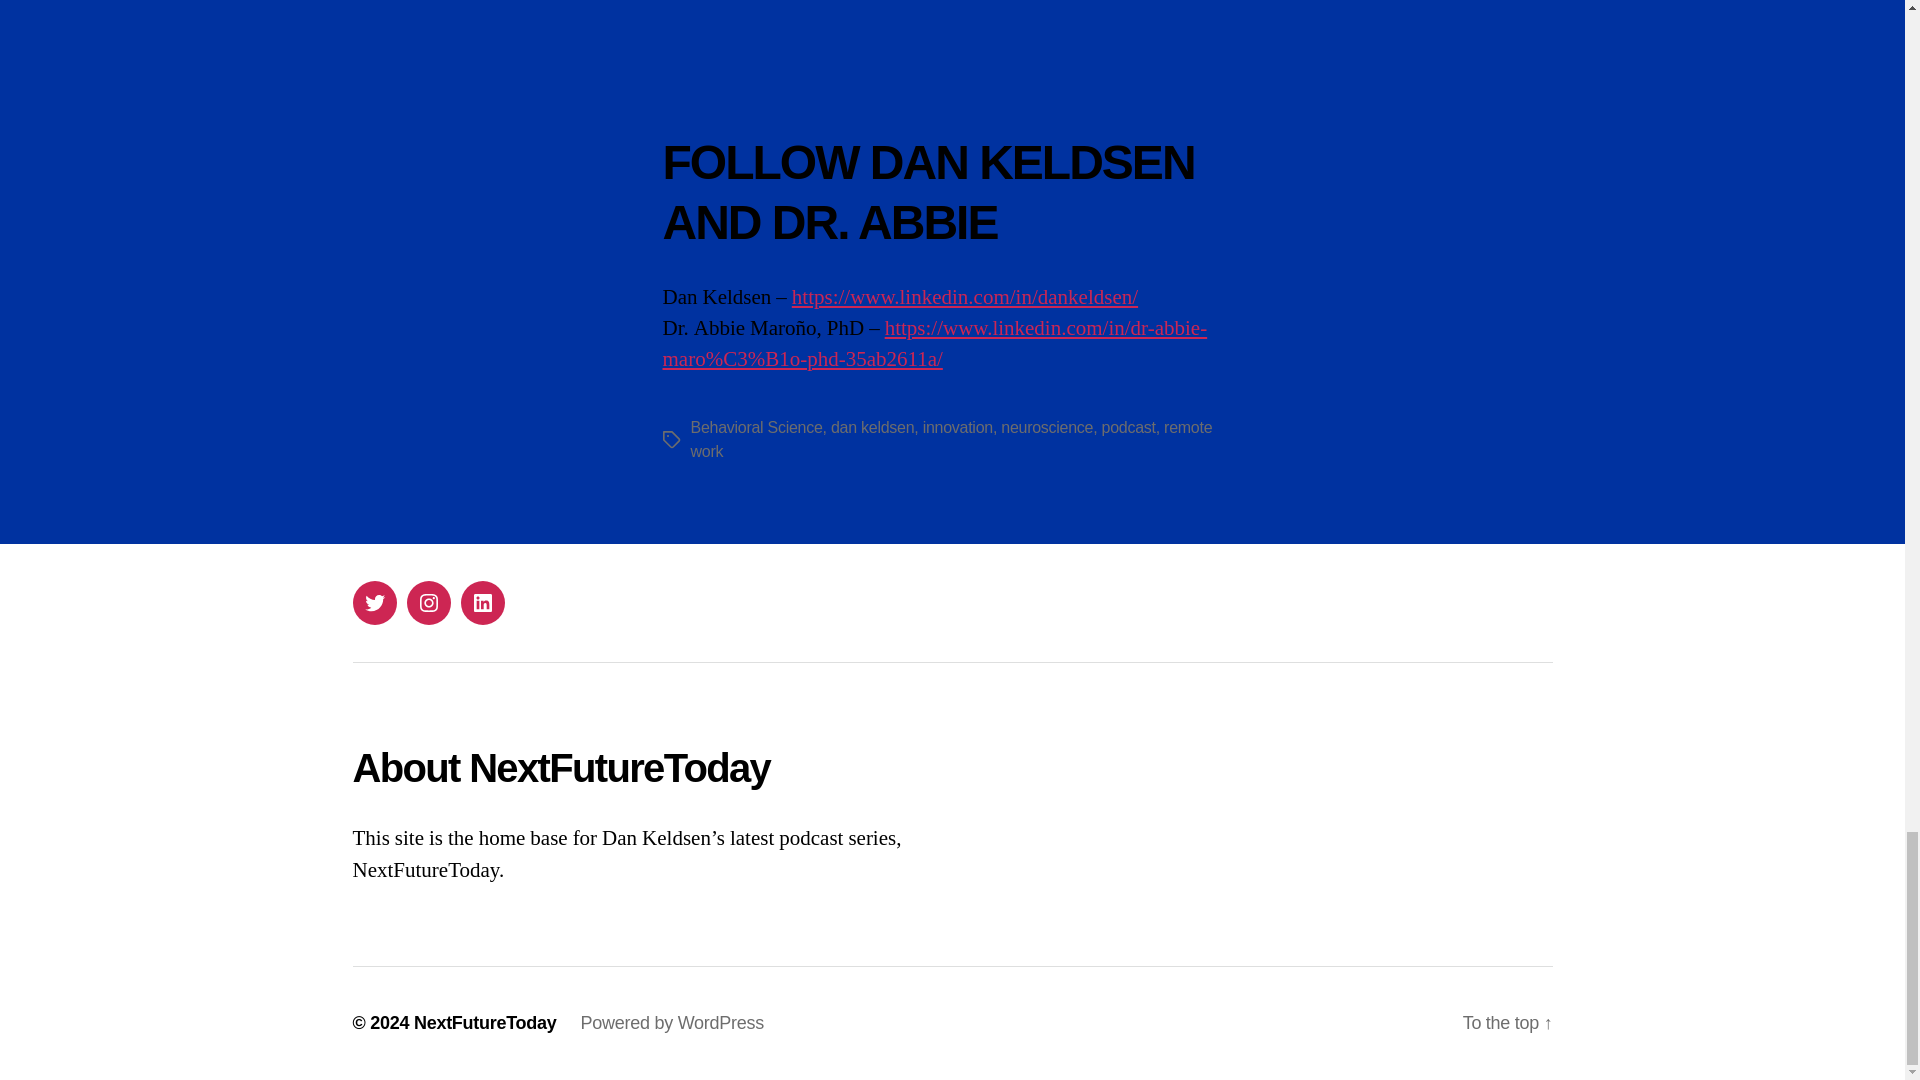 The image size is (1920, 1080). What do you see at coordinates (958, 428) in the screenshot?
I see `innovation` at bounding box center [958, 428].